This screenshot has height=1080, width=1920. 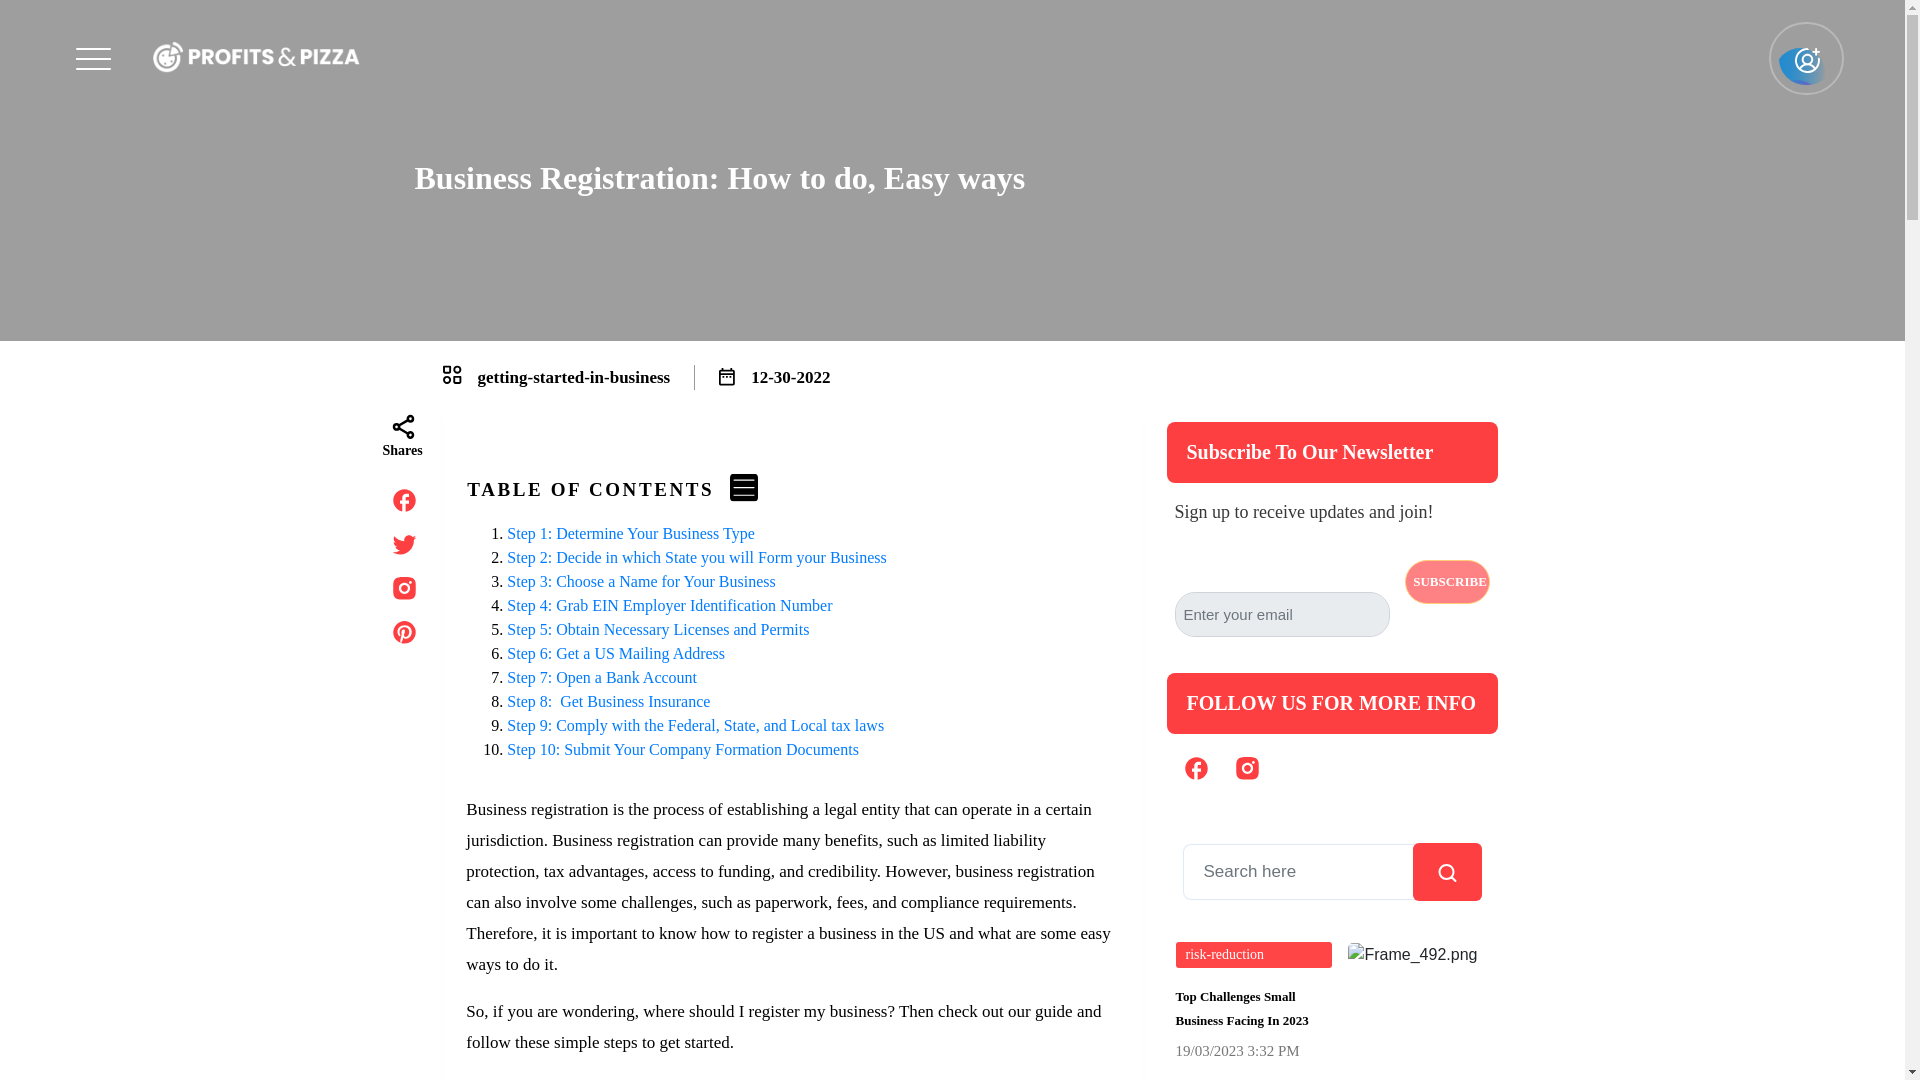 What do you see at coordinates (670, 606) in the screenshot?
I see `Step 4: Grab EIN Employer Identification Number ` at bounding box center [670, 606].